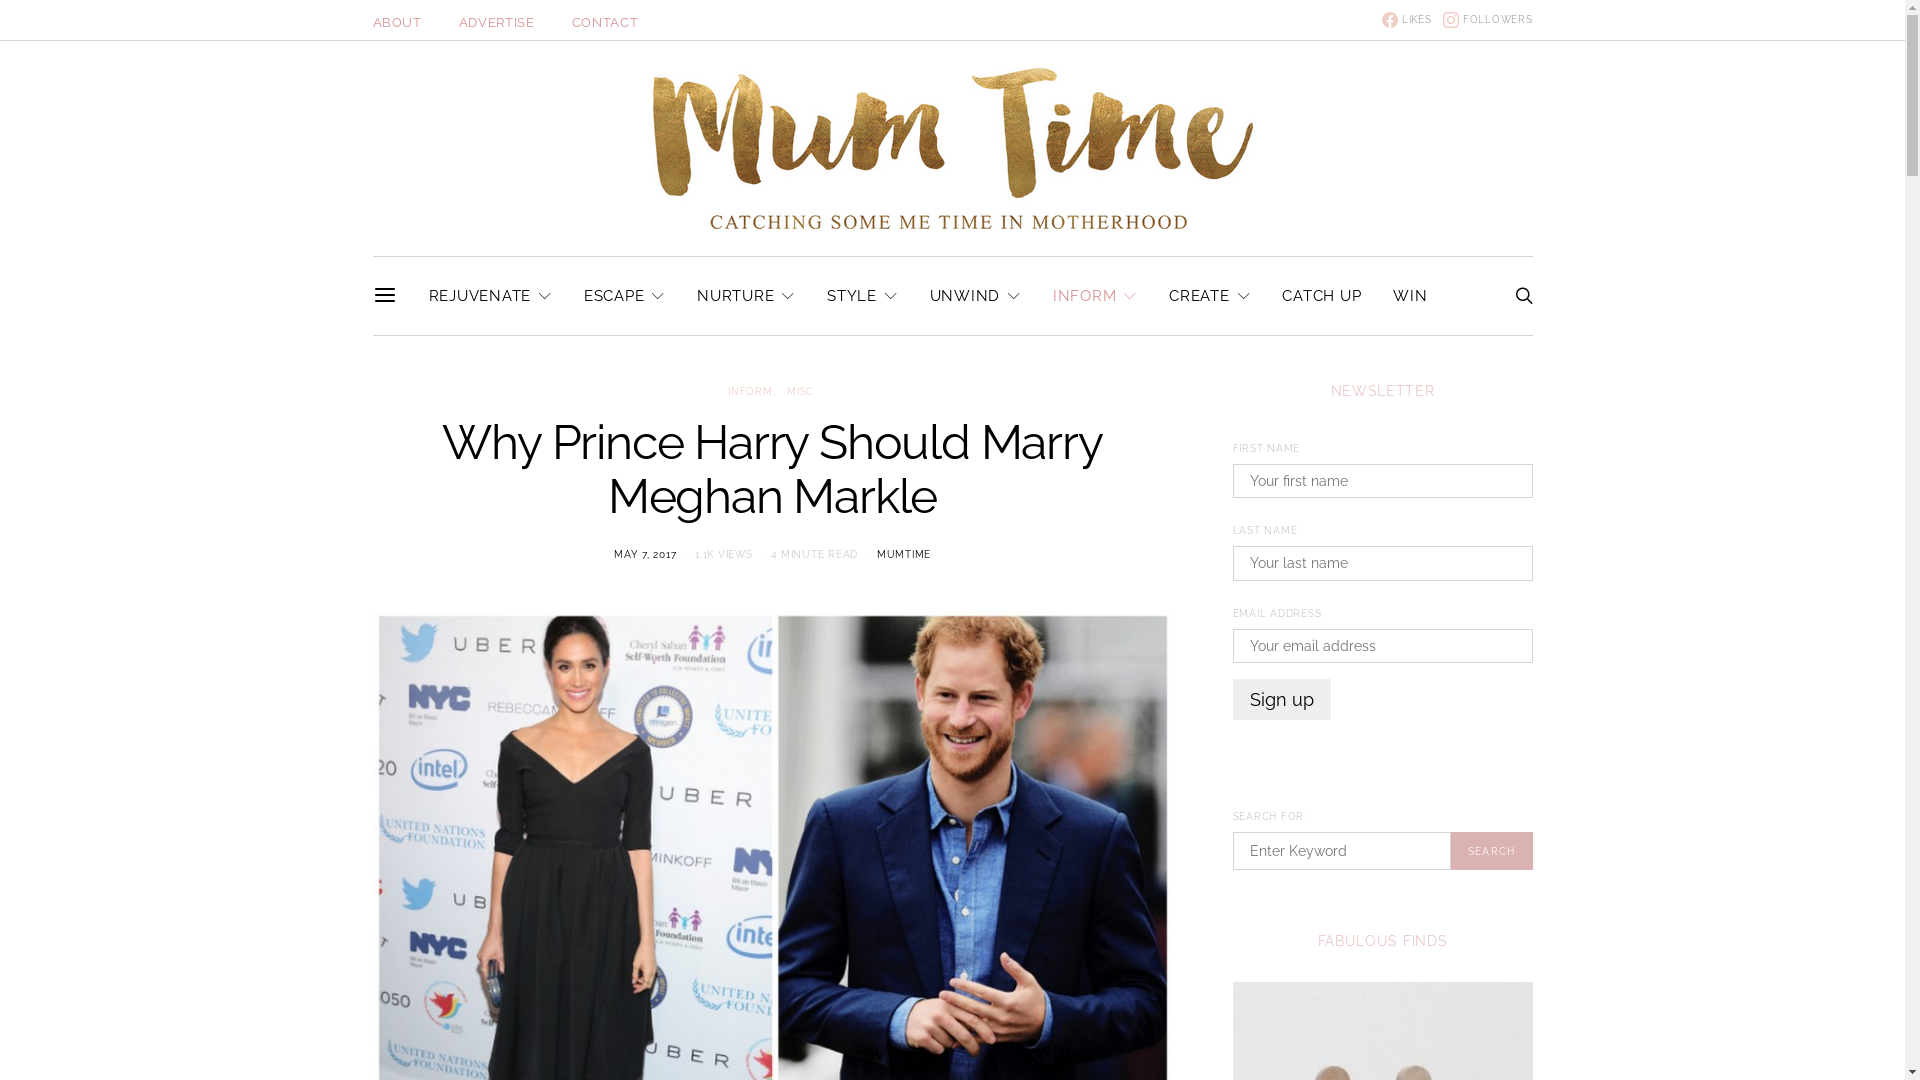  What do you see at coordinates (862, 296) in the screenshot?
I see `STYLE` at bounding box center [862, 296].